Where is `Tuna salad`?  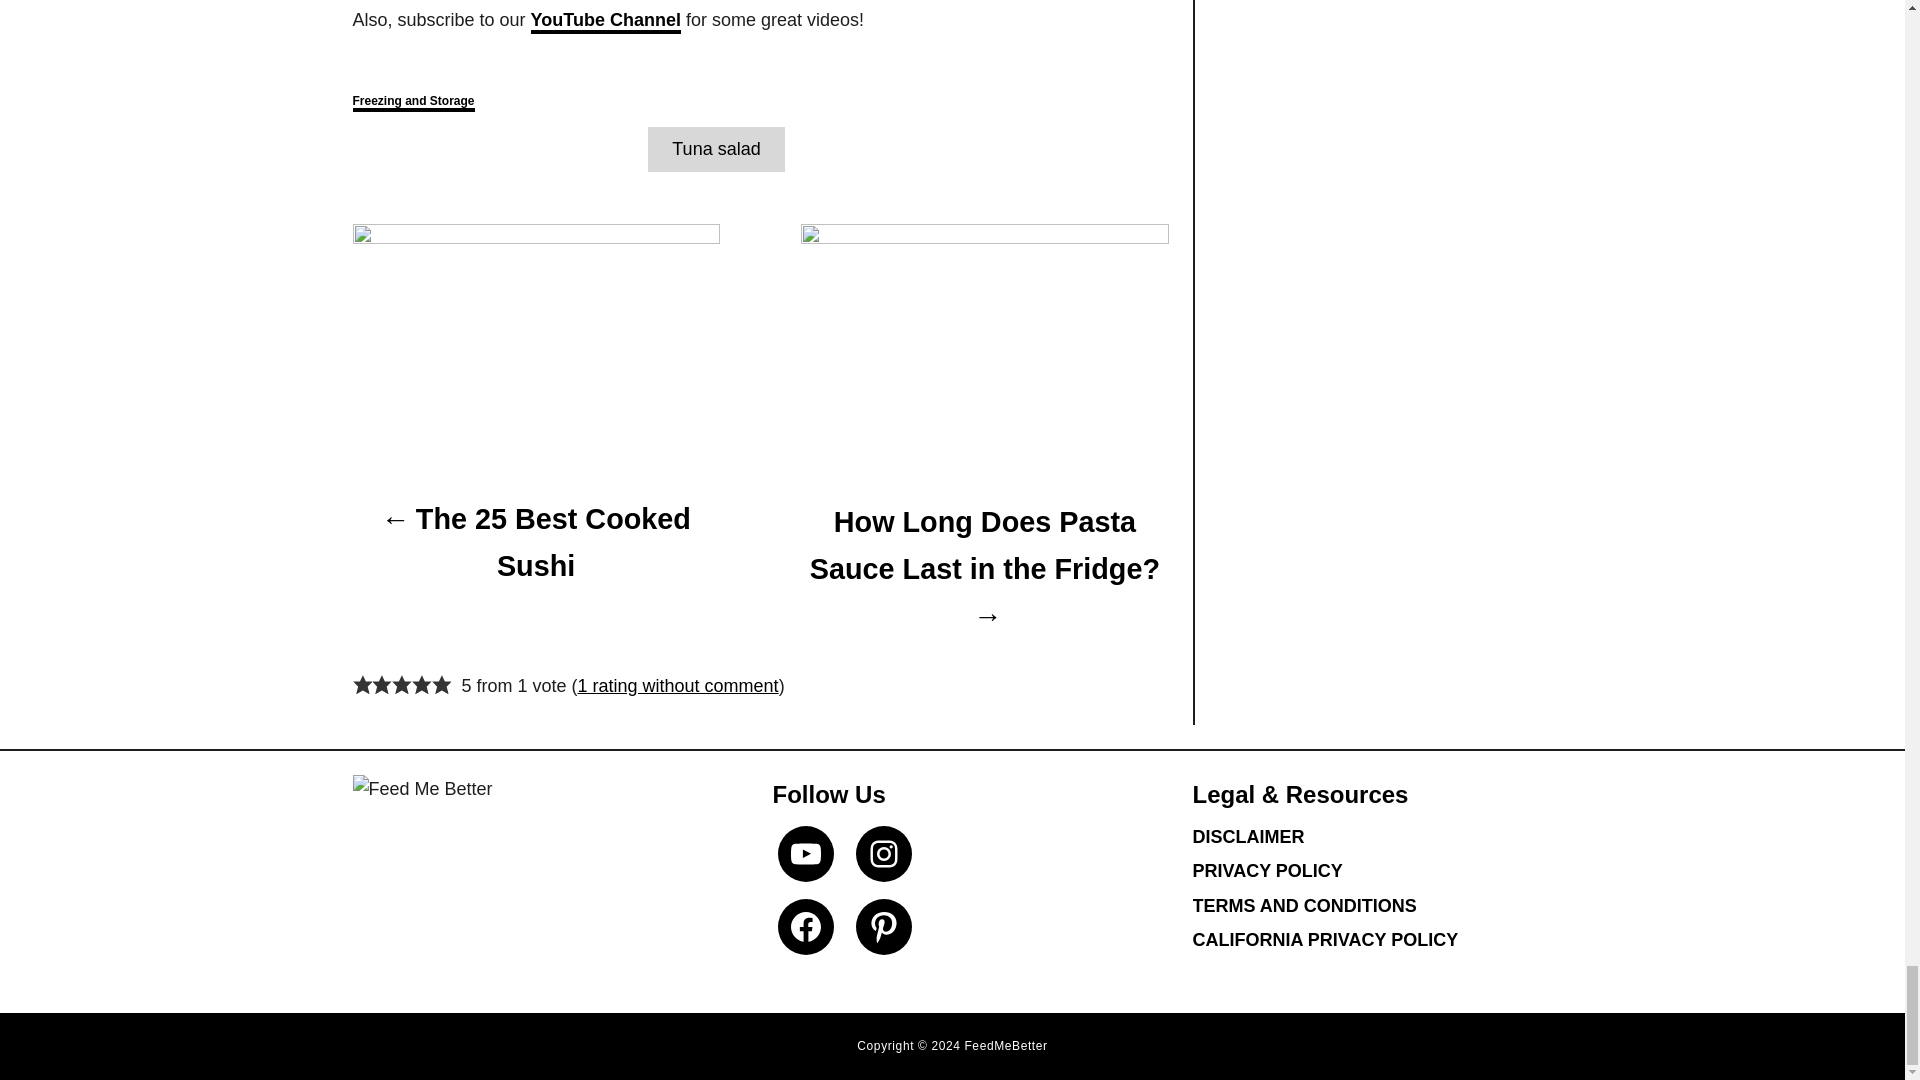
Tuna salad is located at coordinates (716, 149).